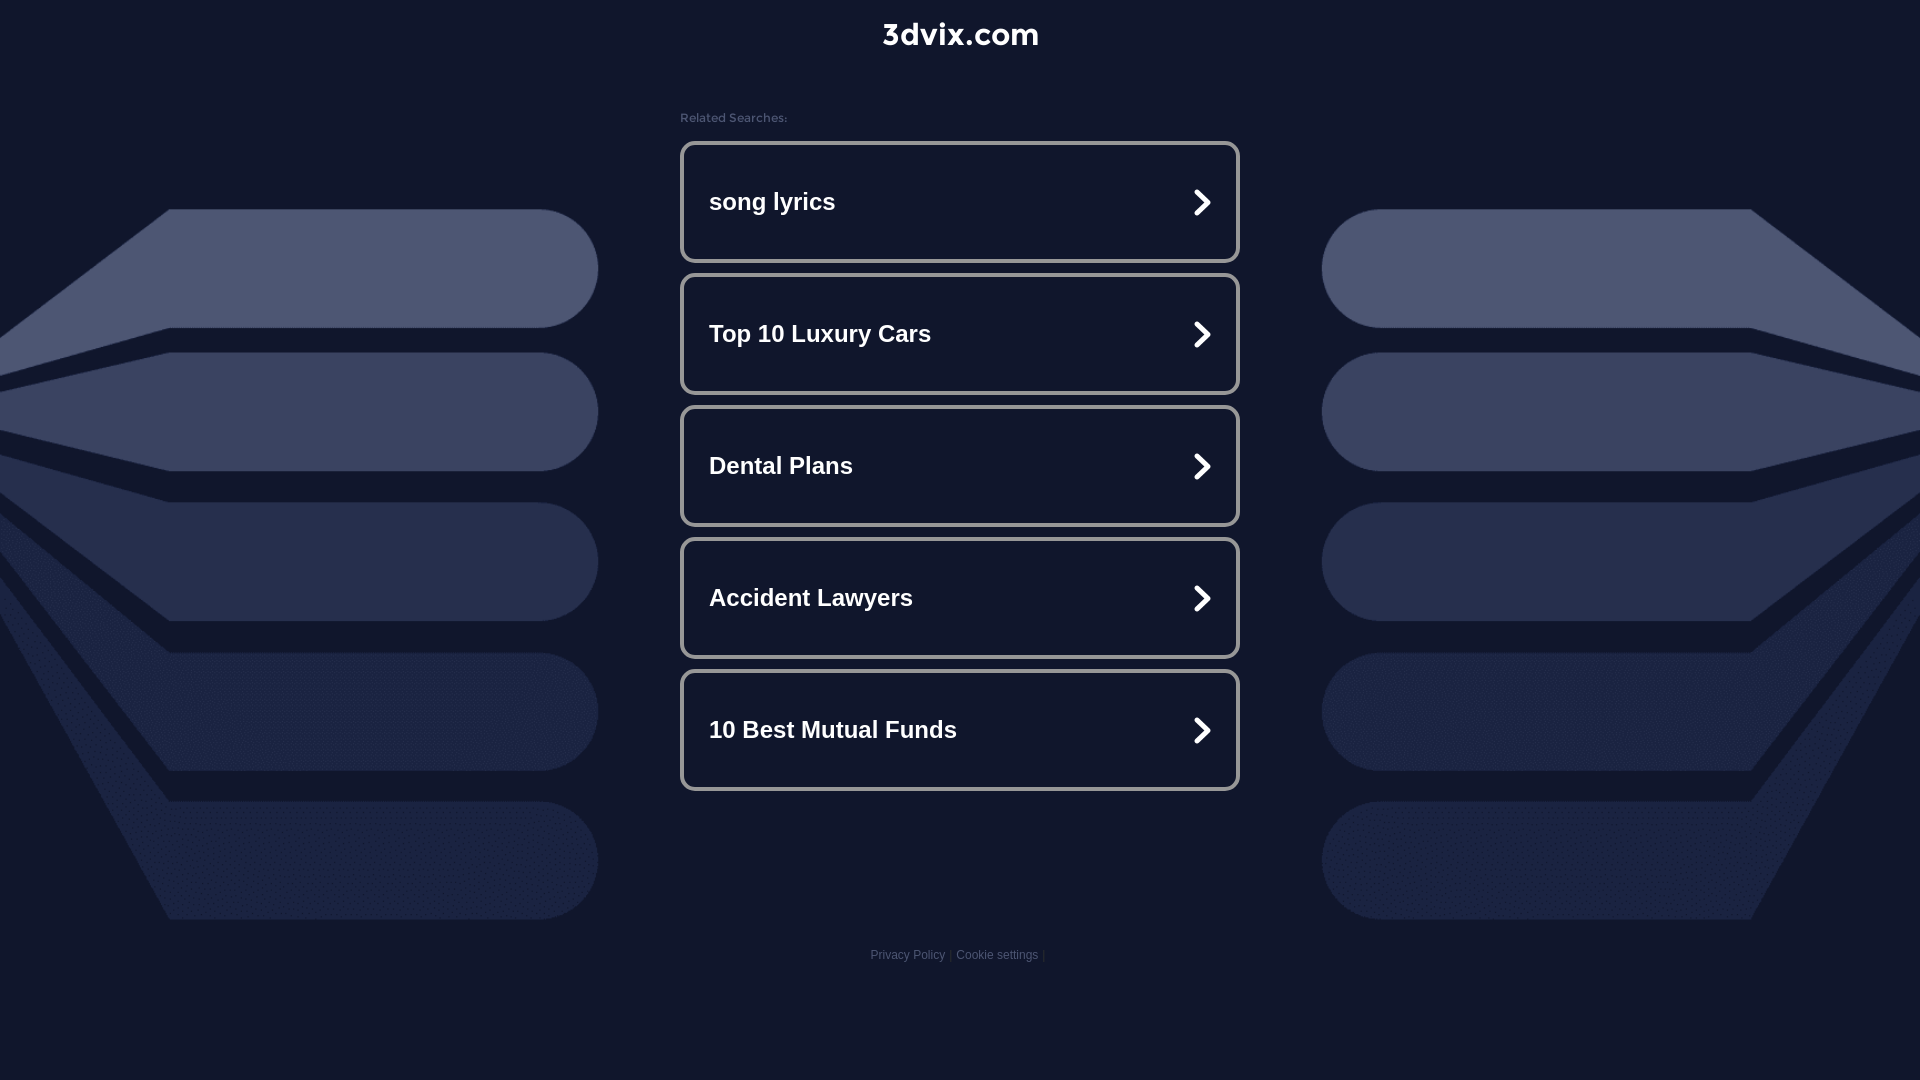 This screenshot has width=1920, height=1080. I want to click on 3dvix.com, so click(960, 34).